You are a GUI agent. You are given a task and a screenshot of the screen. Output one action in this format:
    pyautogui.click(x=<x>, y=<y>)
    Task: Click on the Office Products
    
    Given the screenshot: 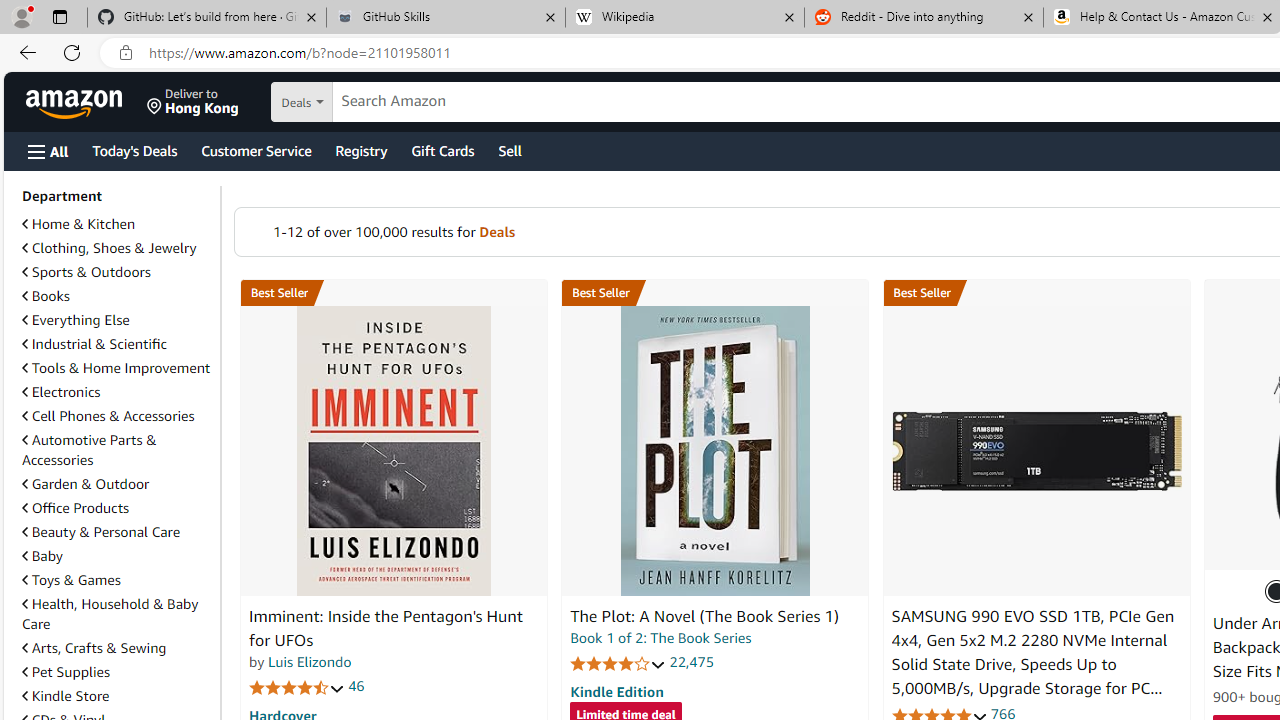 What is the action you would take?
    pyautogui.click(x=117, y=508)
    